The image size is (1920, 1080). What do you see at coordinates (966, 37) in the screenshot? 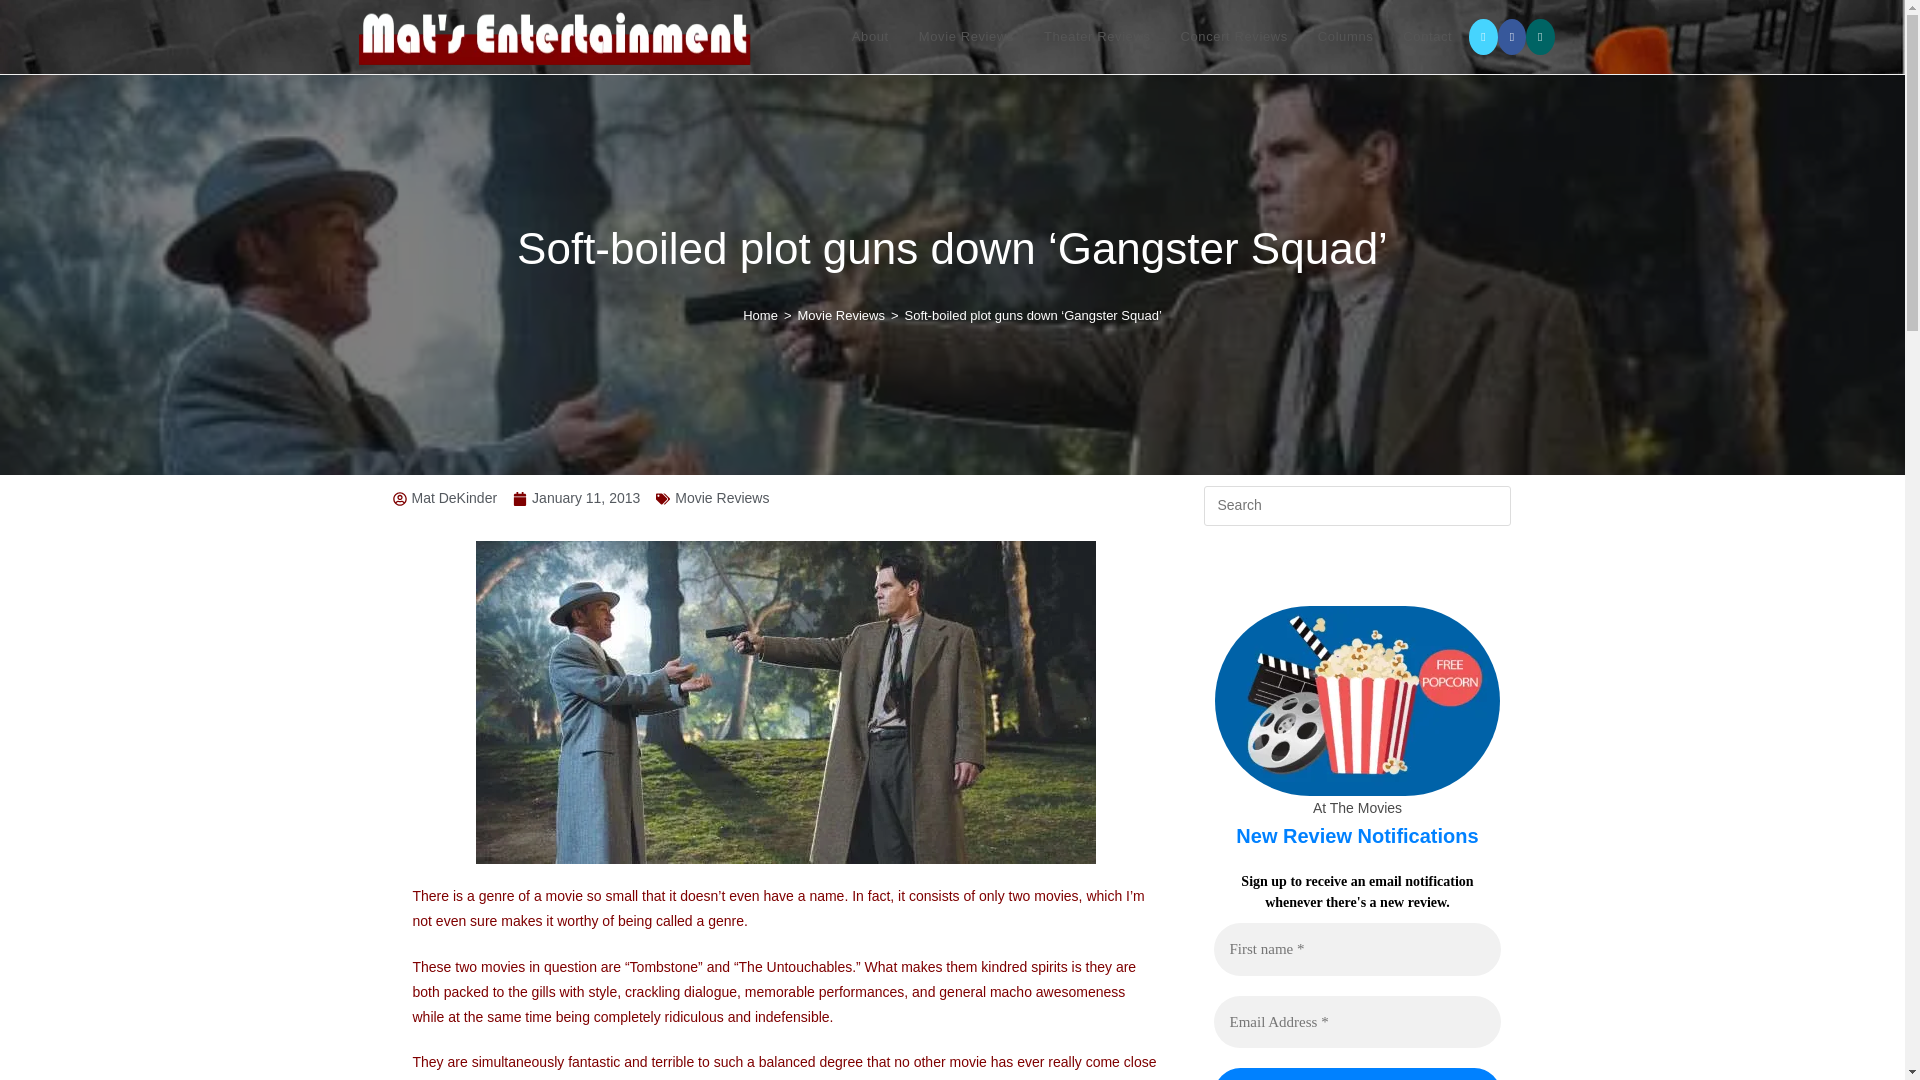
I see `Movie Reviews` at bounding box center [966, 37].